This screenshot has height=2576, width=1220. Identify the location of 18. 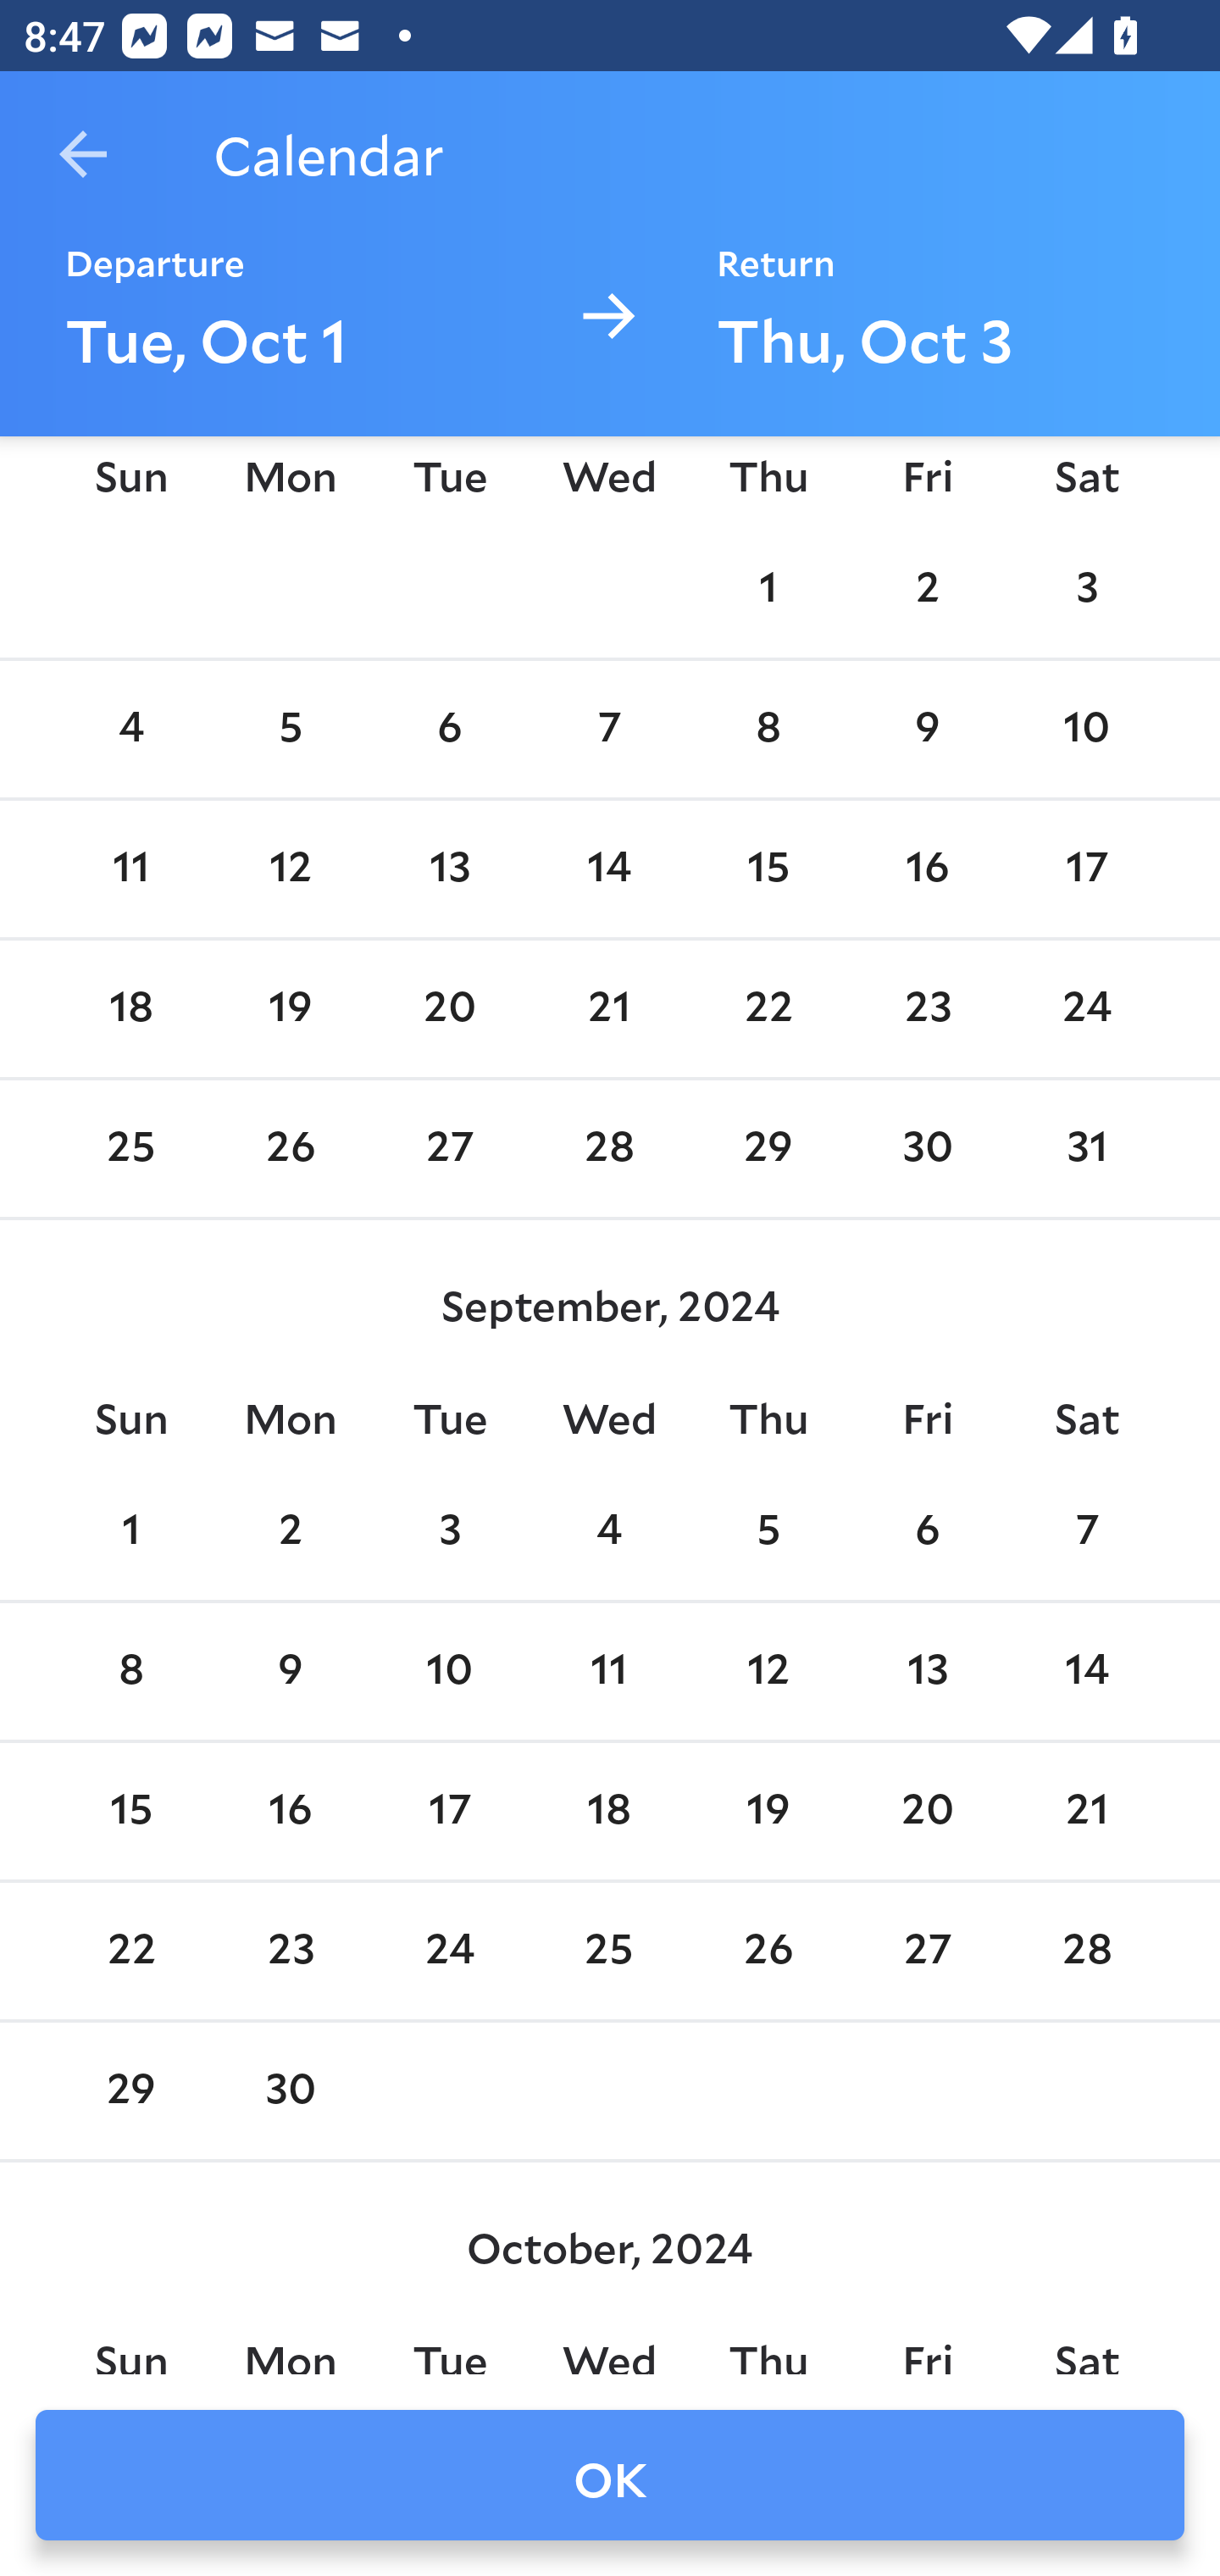
(609, 1811).